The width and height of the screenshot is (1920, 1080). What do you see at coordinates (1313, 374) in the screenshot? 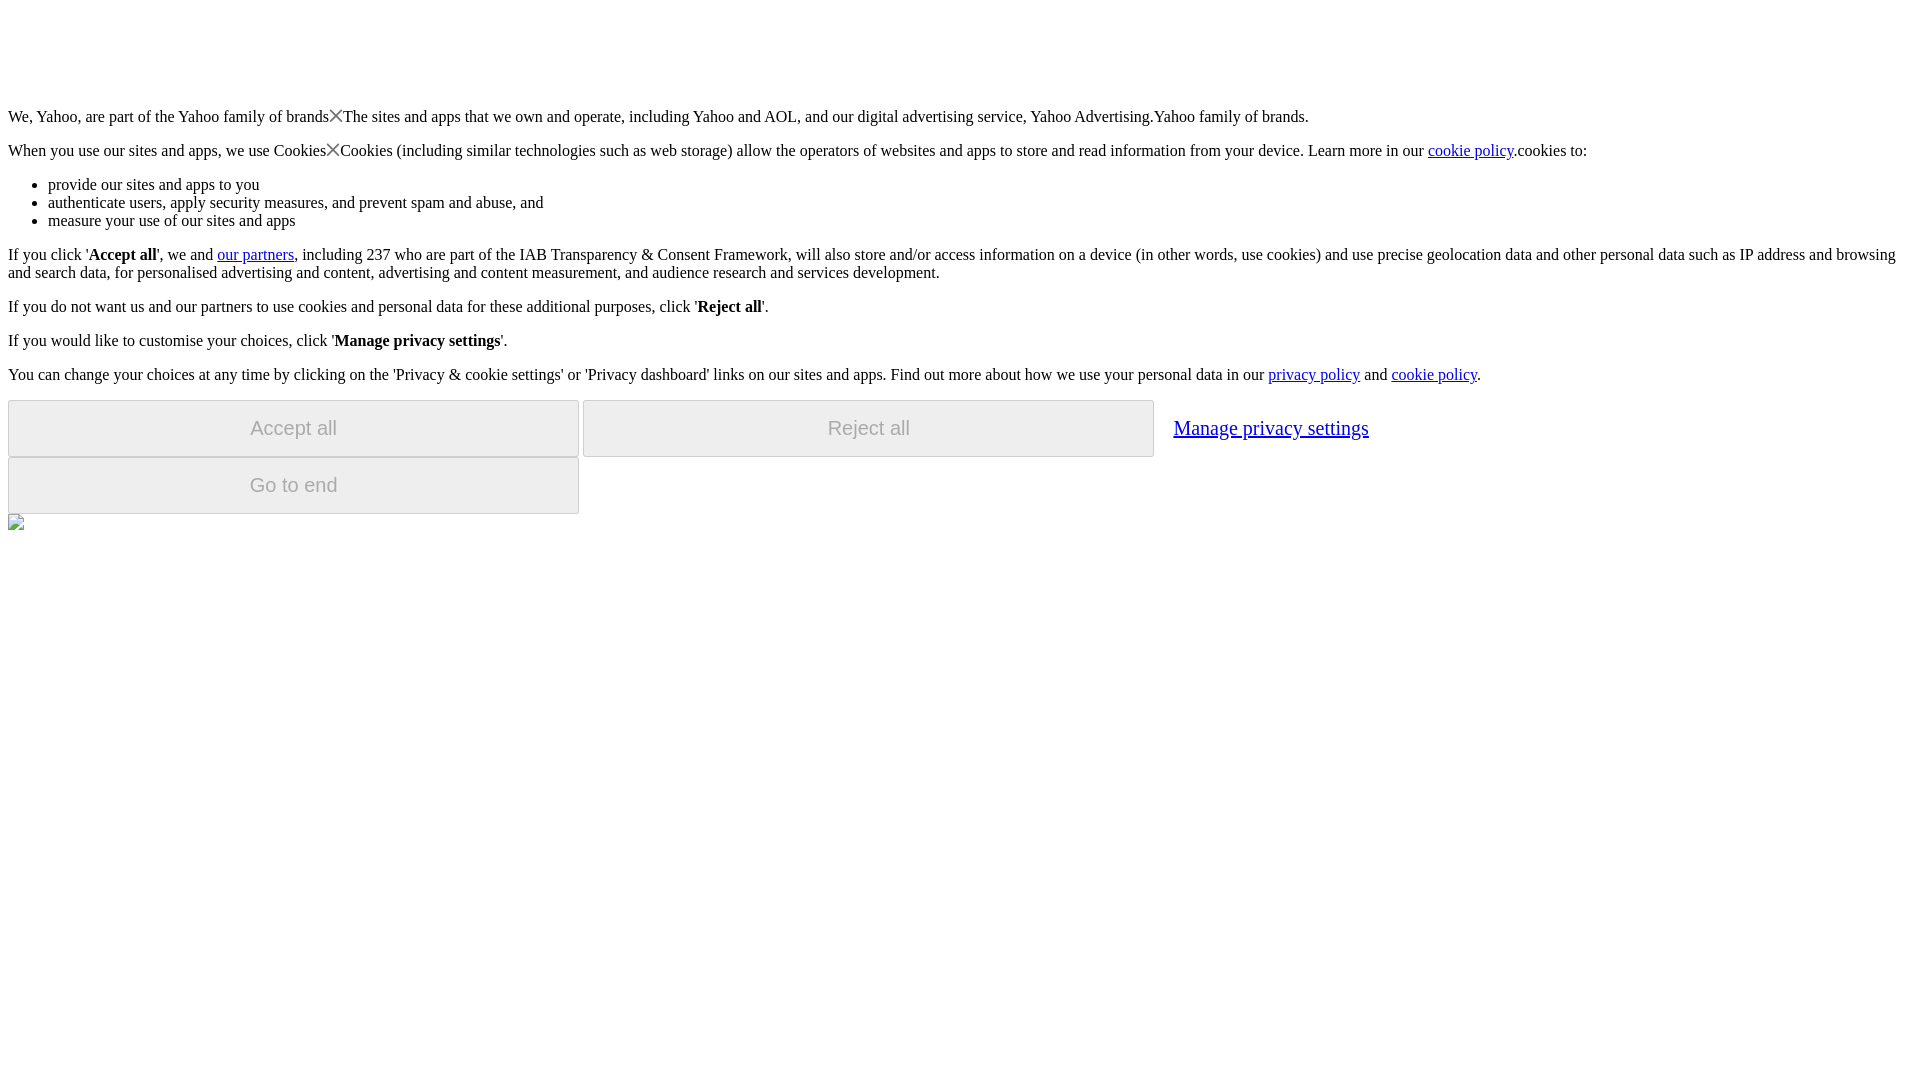
I see `privacy policy` at bounding box center [1313, 374].